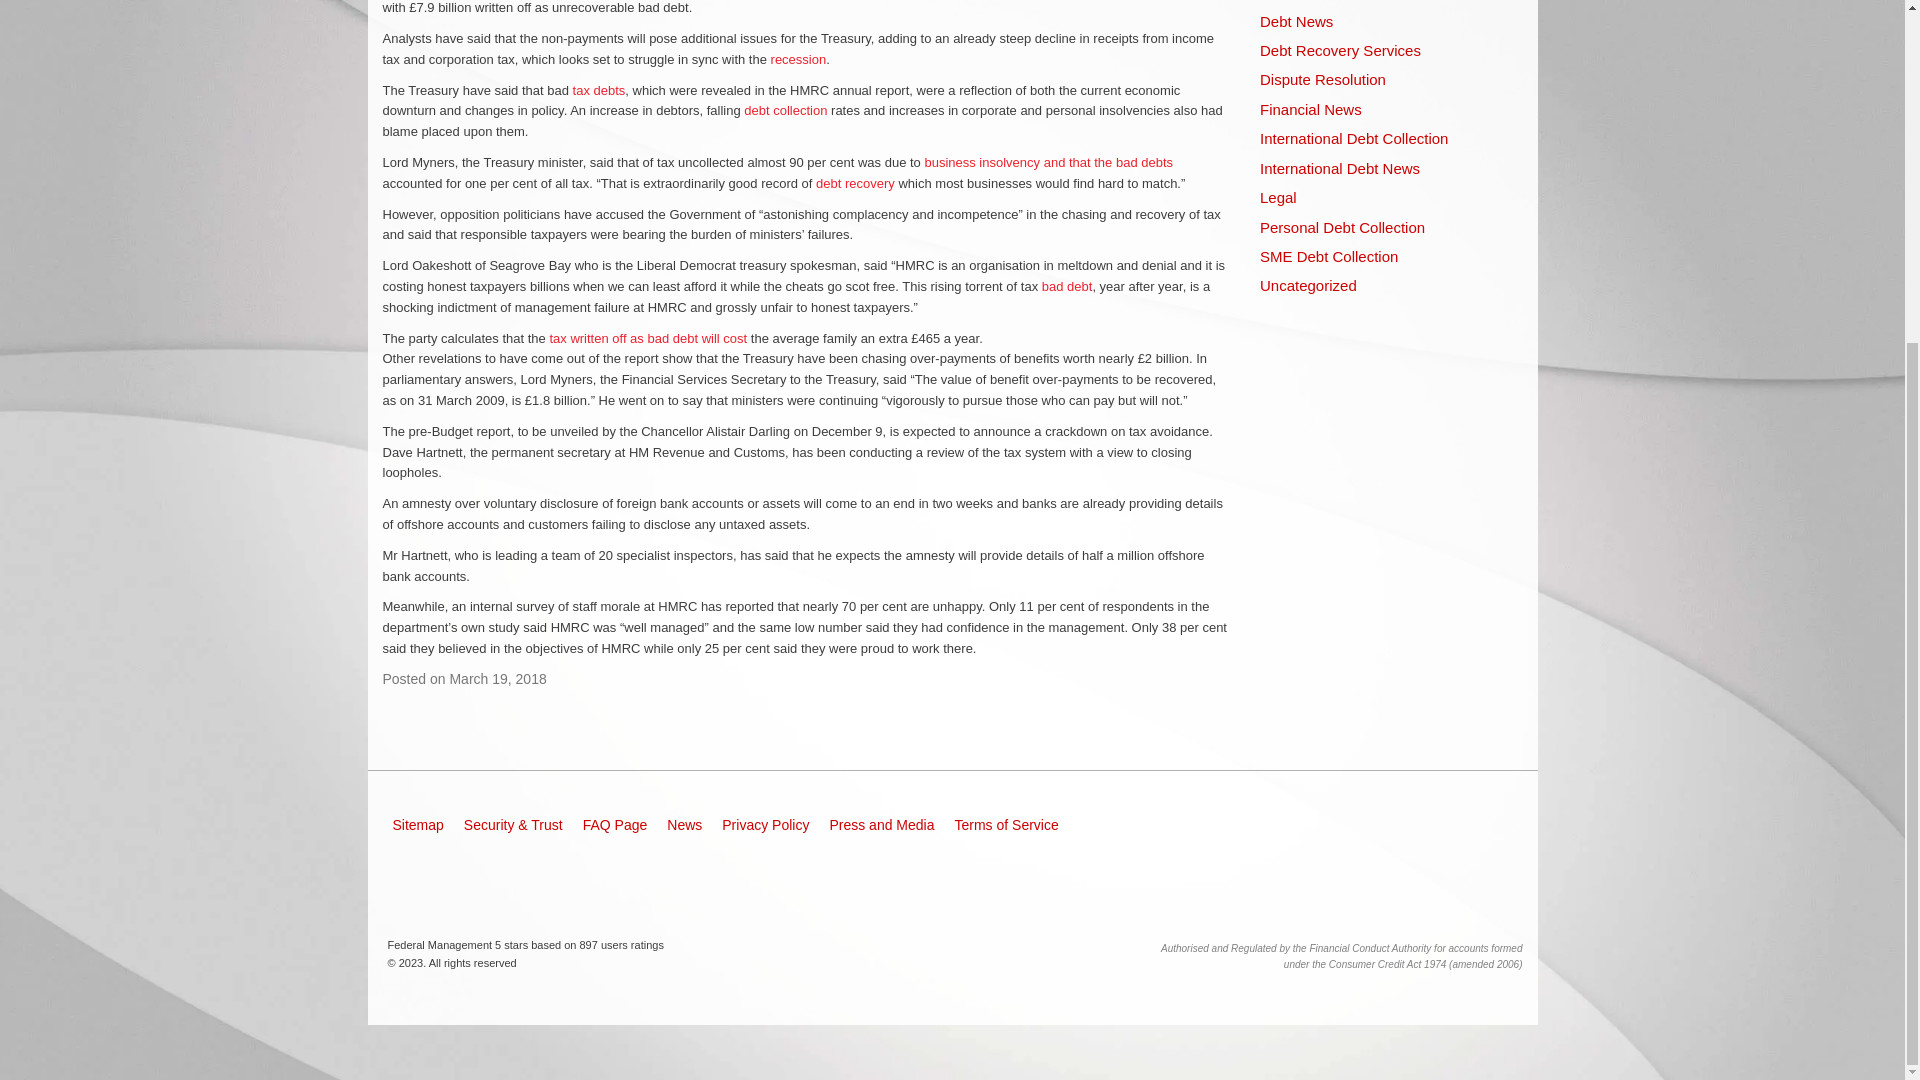 The height and width of the screenshot is (1080, 1920). What do you see at coordinates (786, 110) in the screenshot?
I see `debt collection` at bounding box center [786, 110].